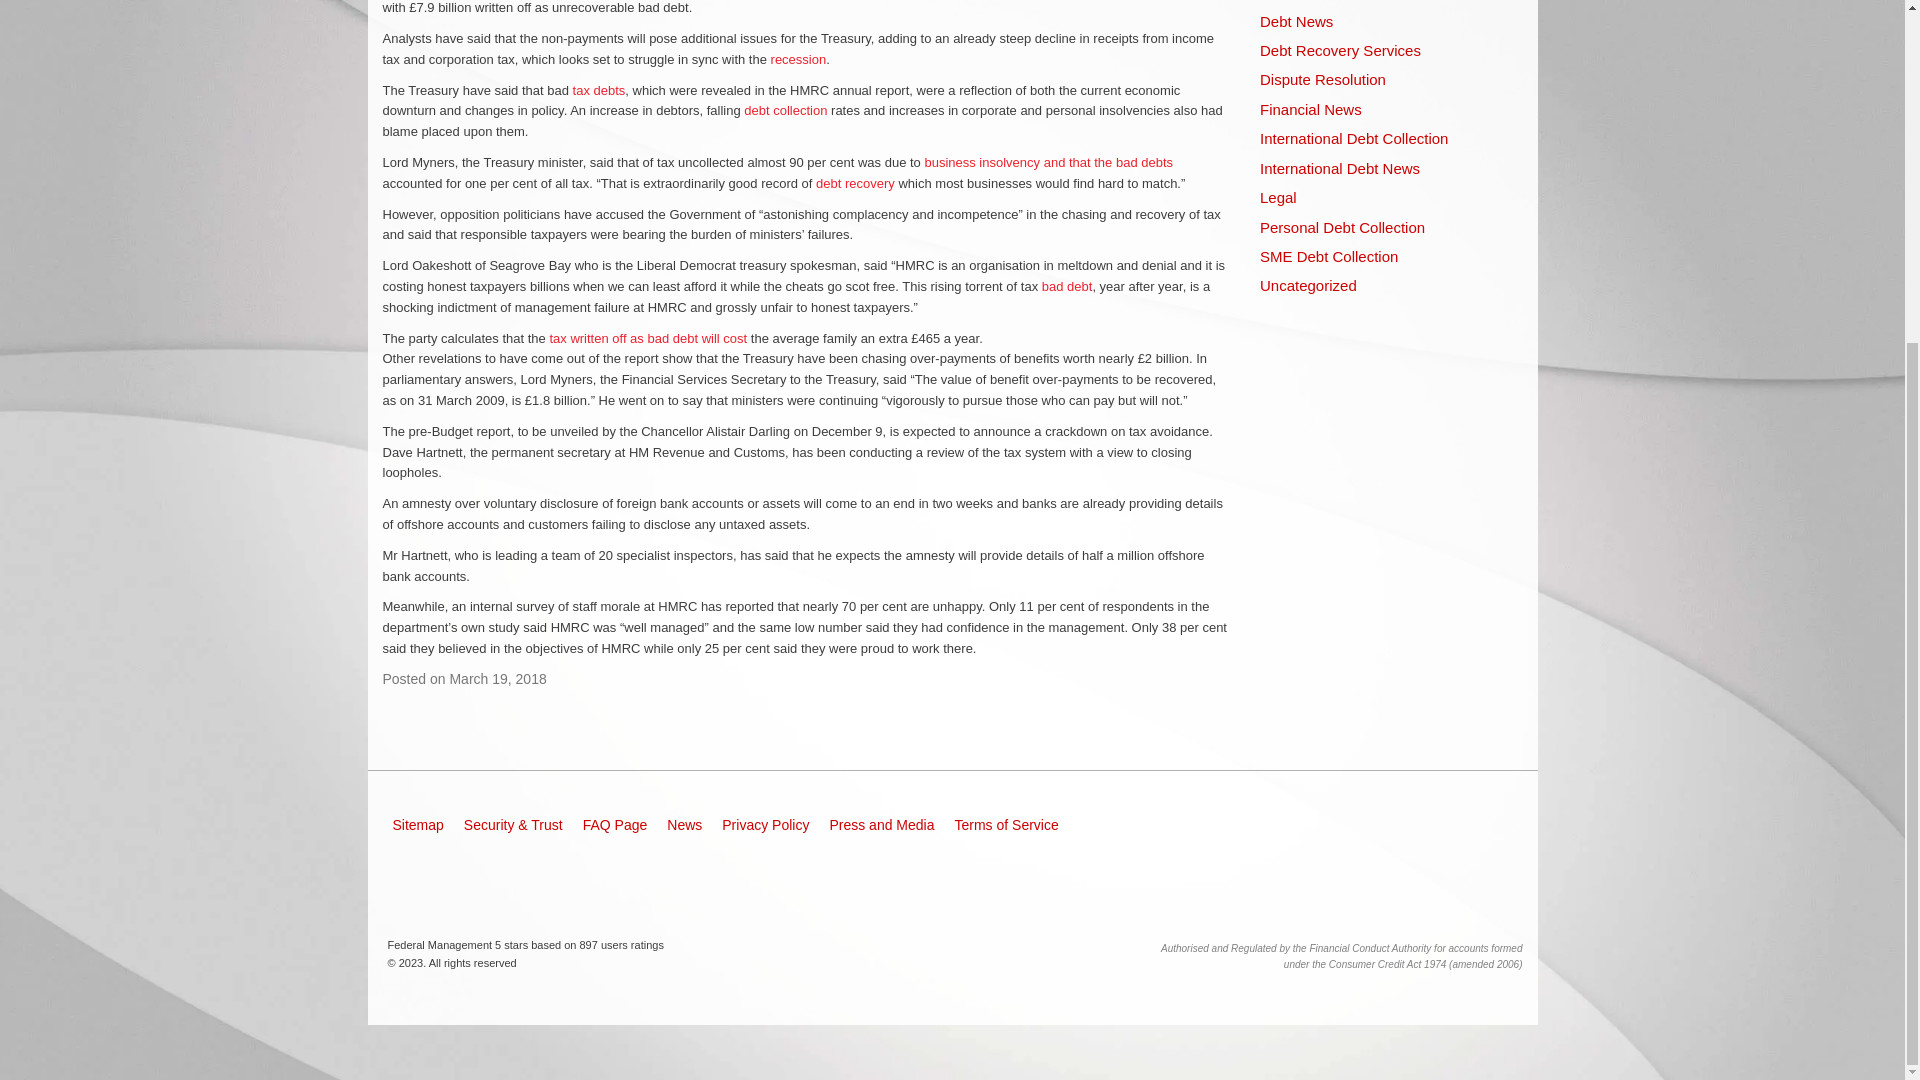 The height and width of the screenshot is (1080, 1920). What do you see at coordinates (786, 110) in the screenshot?
I see `debt collection` at bounding box center [786, 110].